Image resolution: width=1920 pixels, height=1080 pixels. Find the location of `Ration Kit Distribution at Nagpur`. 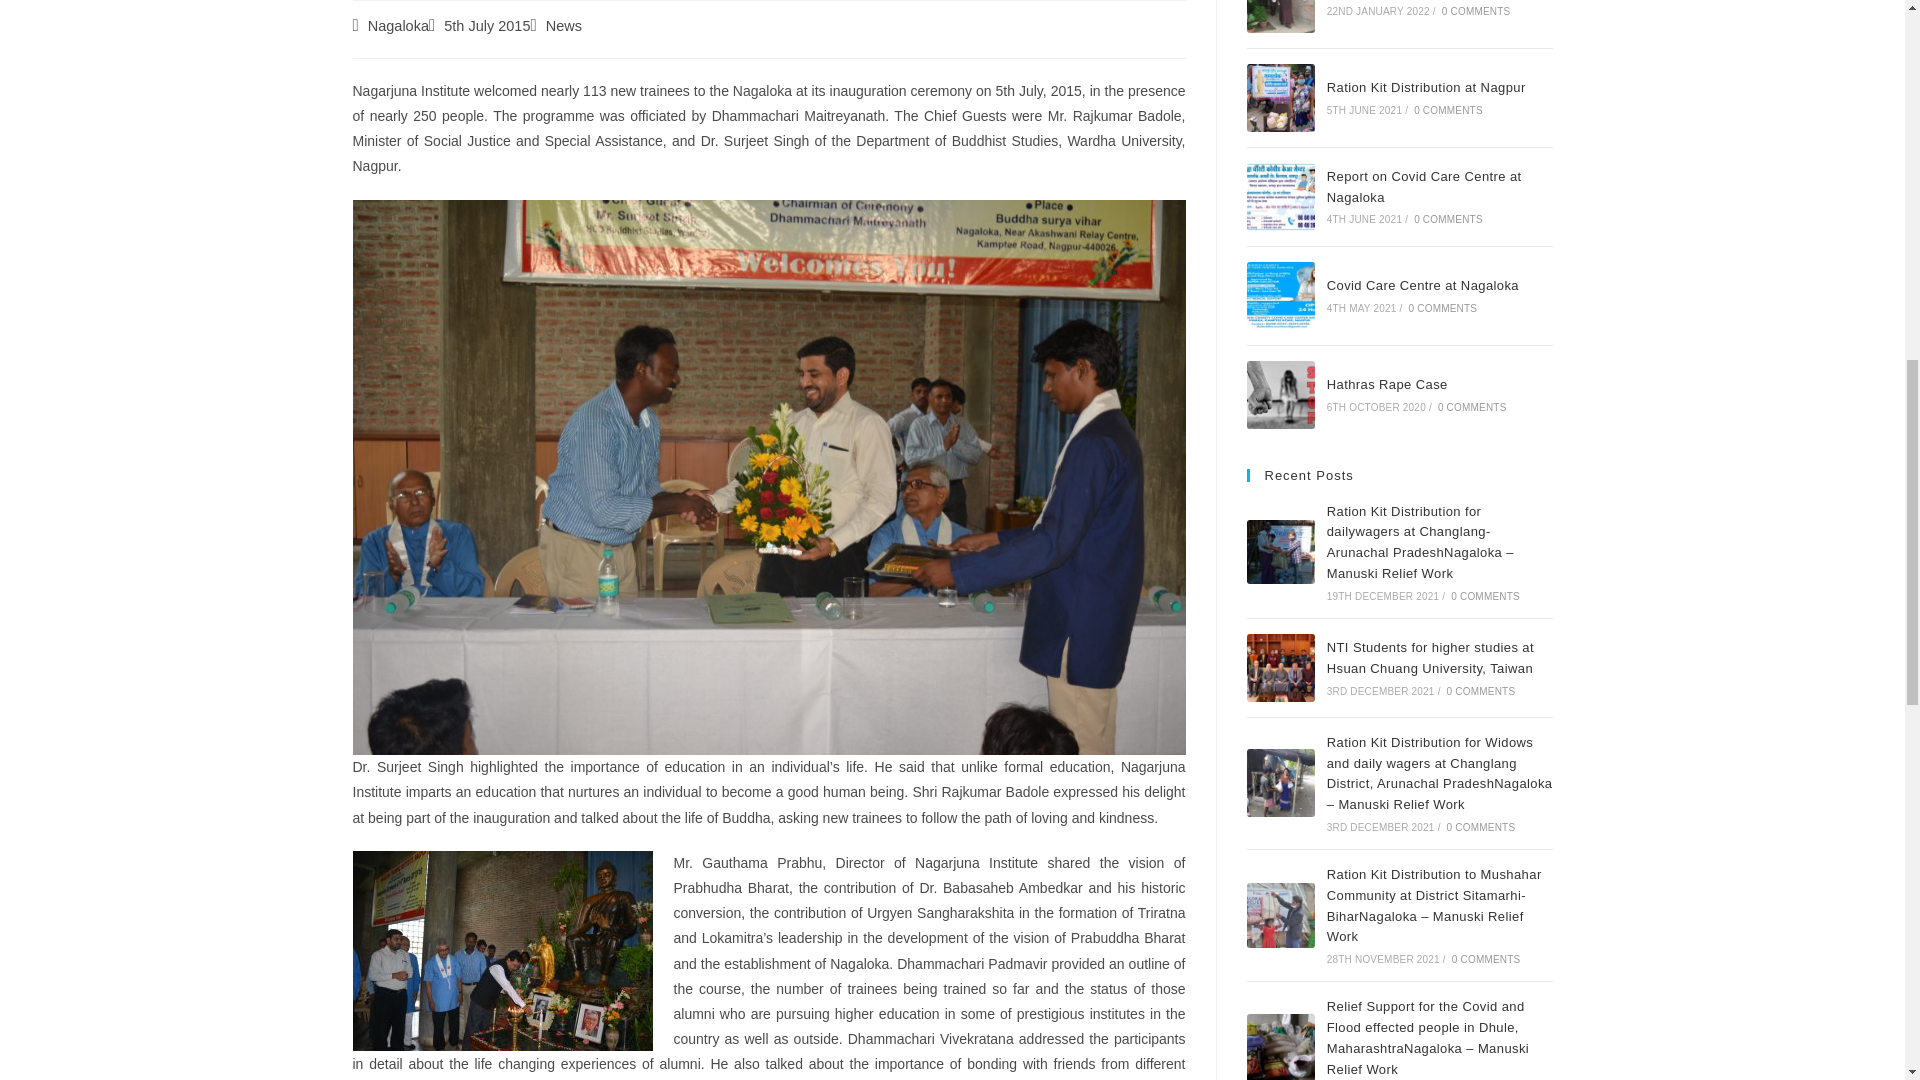

Ration Kit Distribution at Nagpur is located at coordinates (1280, 97).